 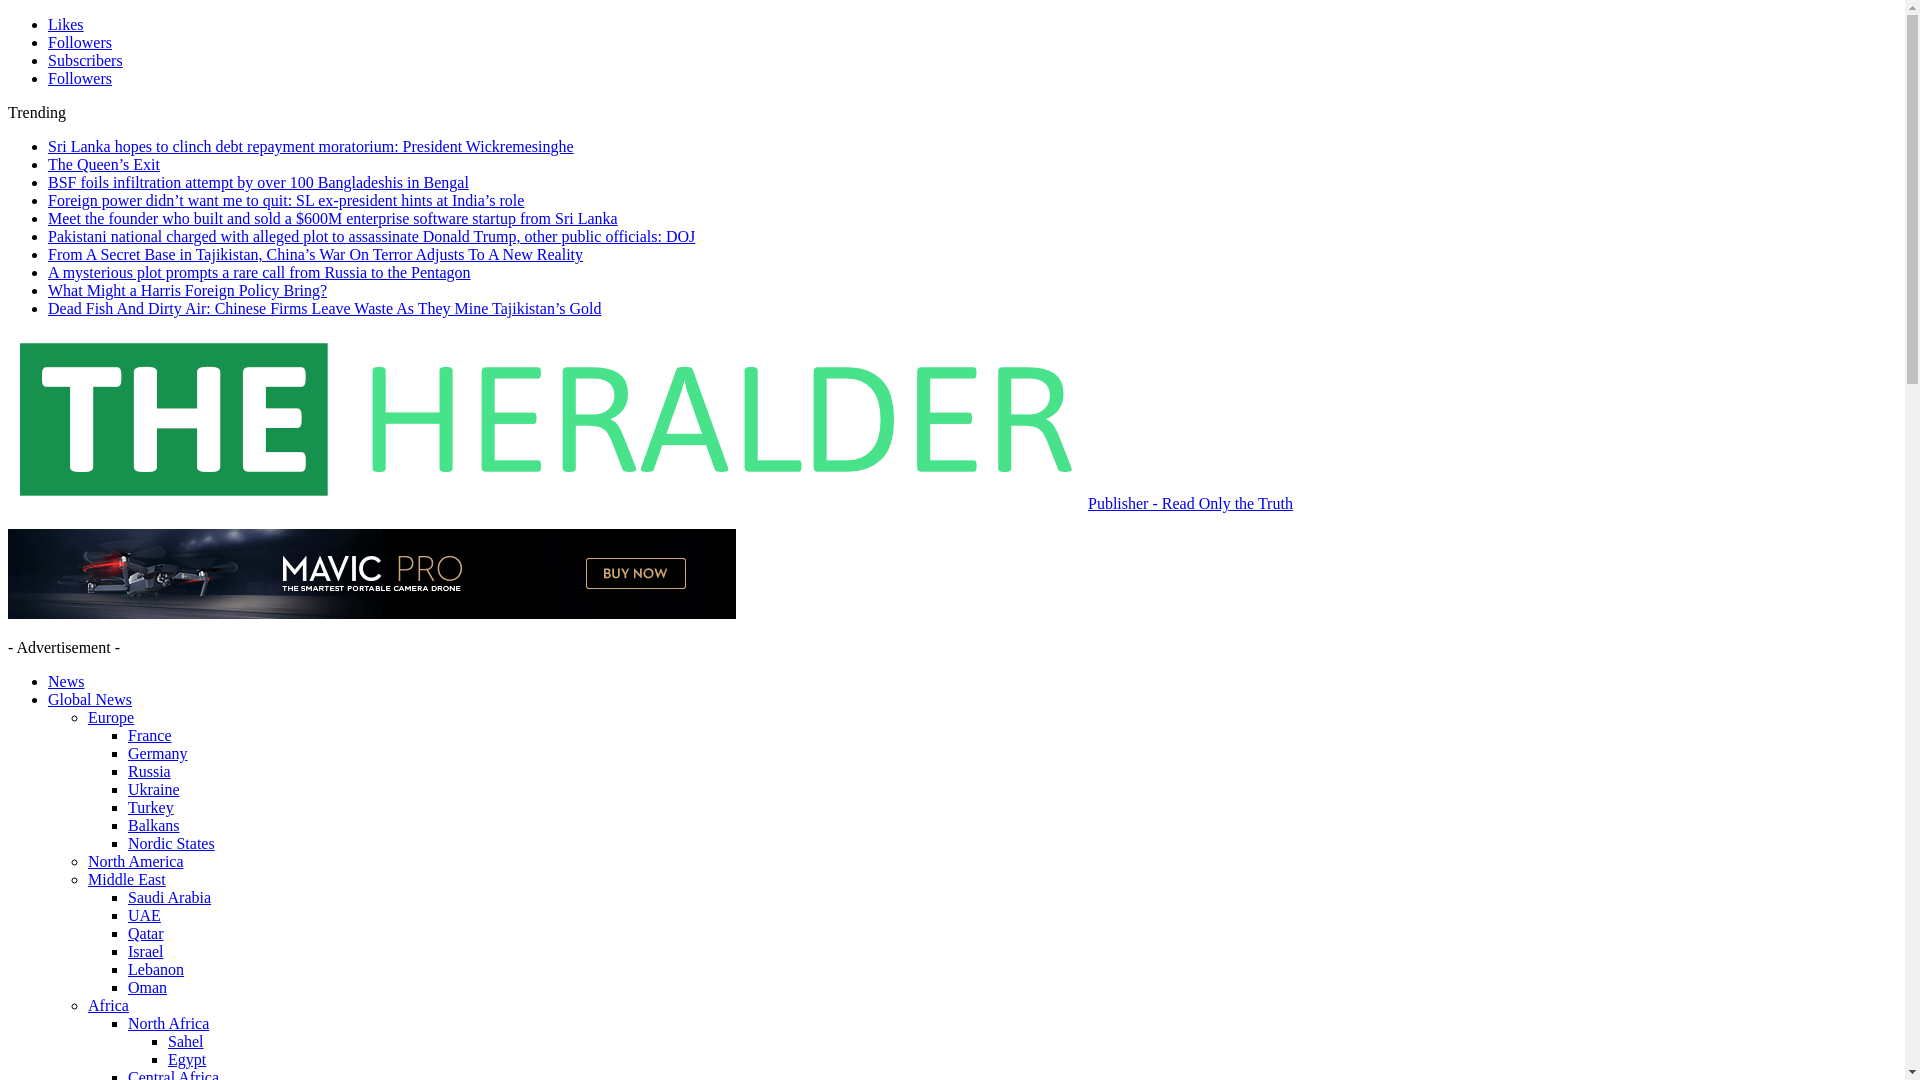 What do you see at coordinates (66, 681) in the screenshot?
I see `News` at bounding box center [66, 681].